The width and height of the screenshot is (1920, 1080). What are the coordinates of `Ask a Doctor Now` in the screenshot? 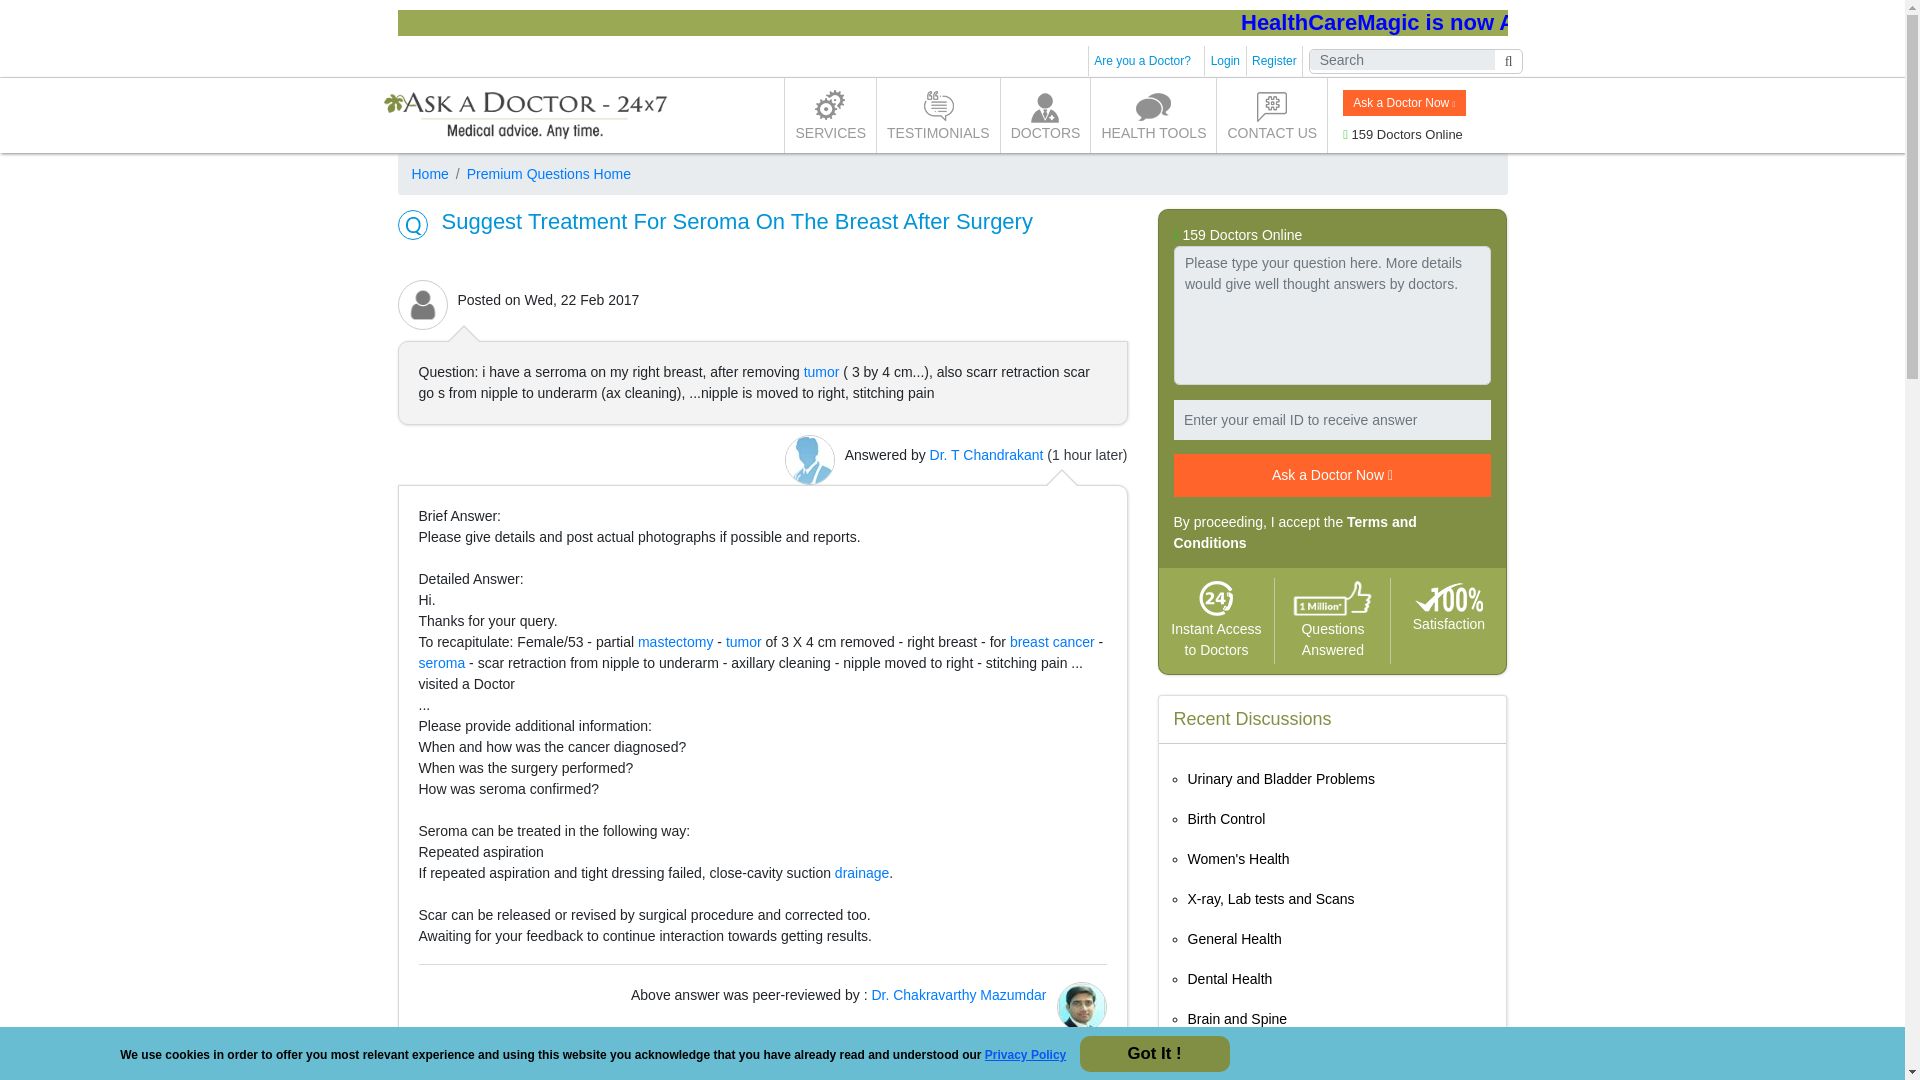 It's located at (1403, 102).